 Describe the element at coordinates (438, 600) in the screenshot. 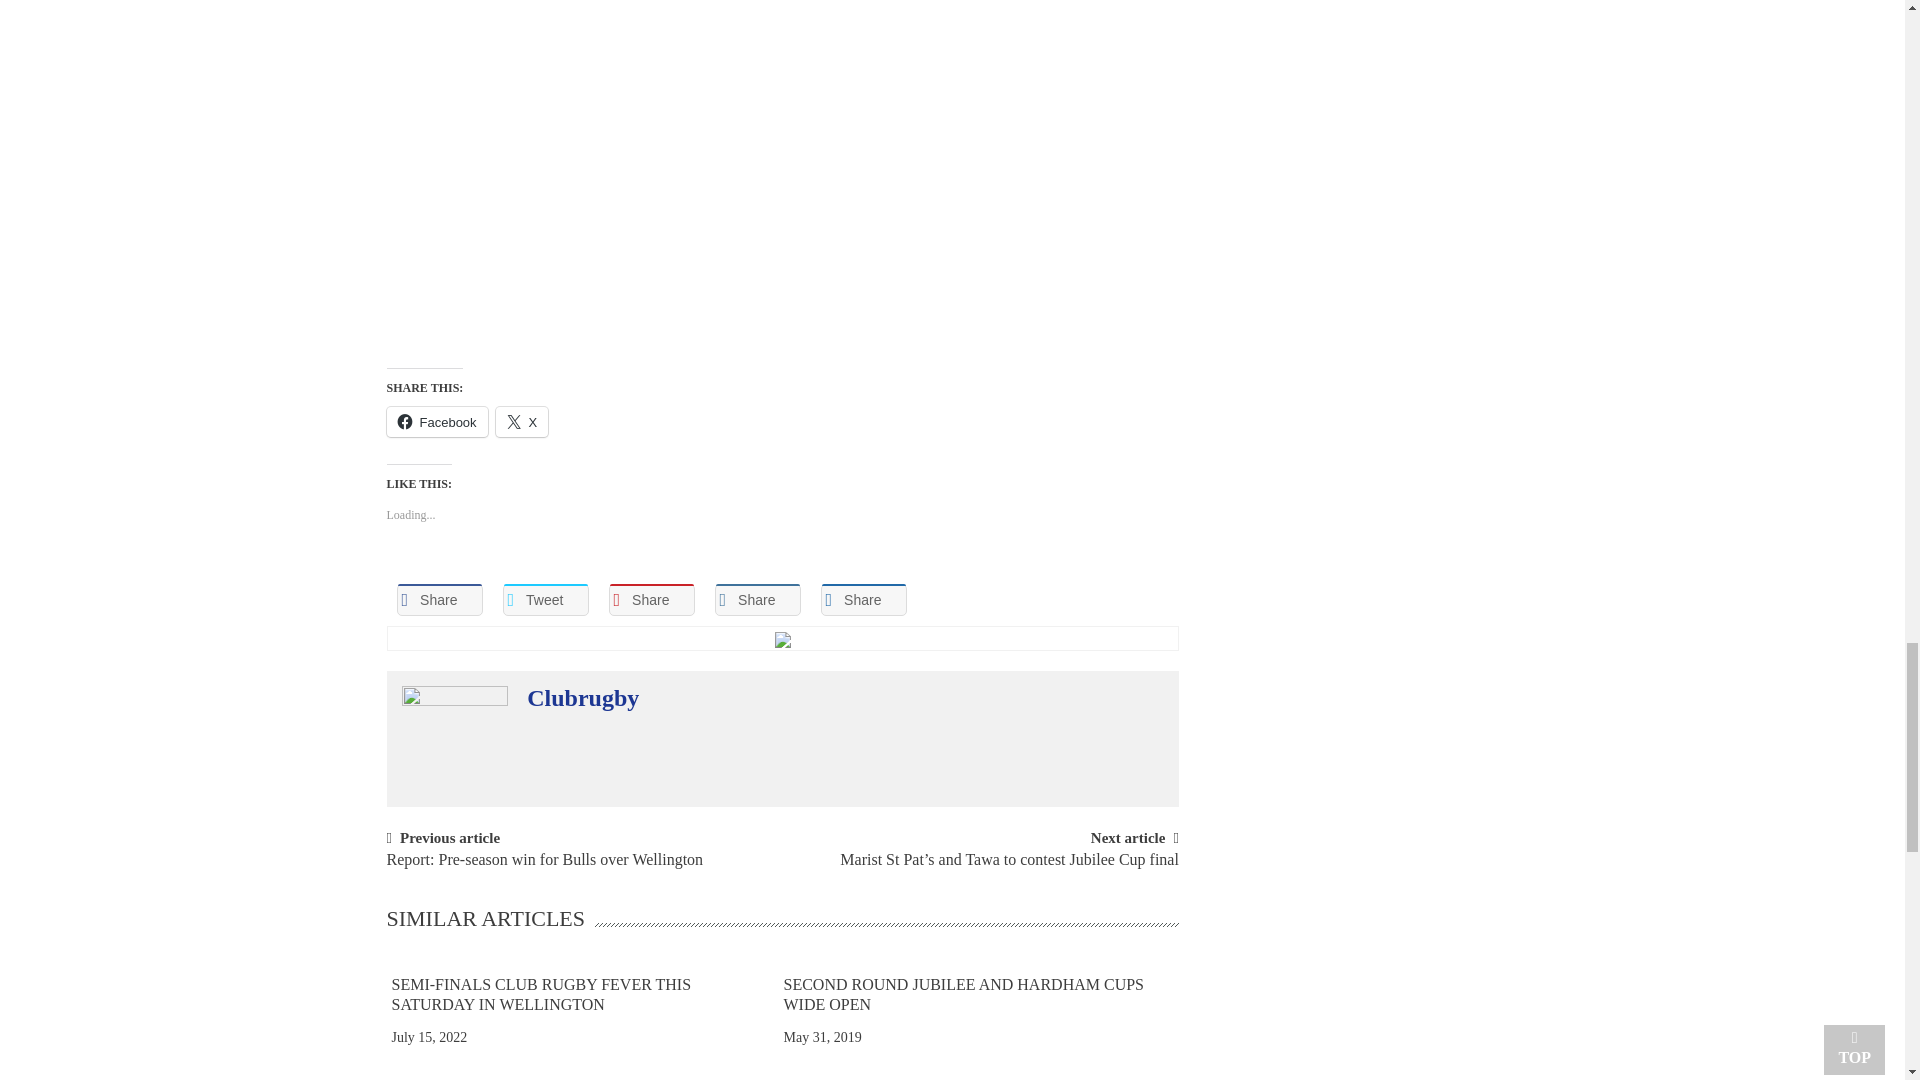

I see `Share on Facebook` at that location.